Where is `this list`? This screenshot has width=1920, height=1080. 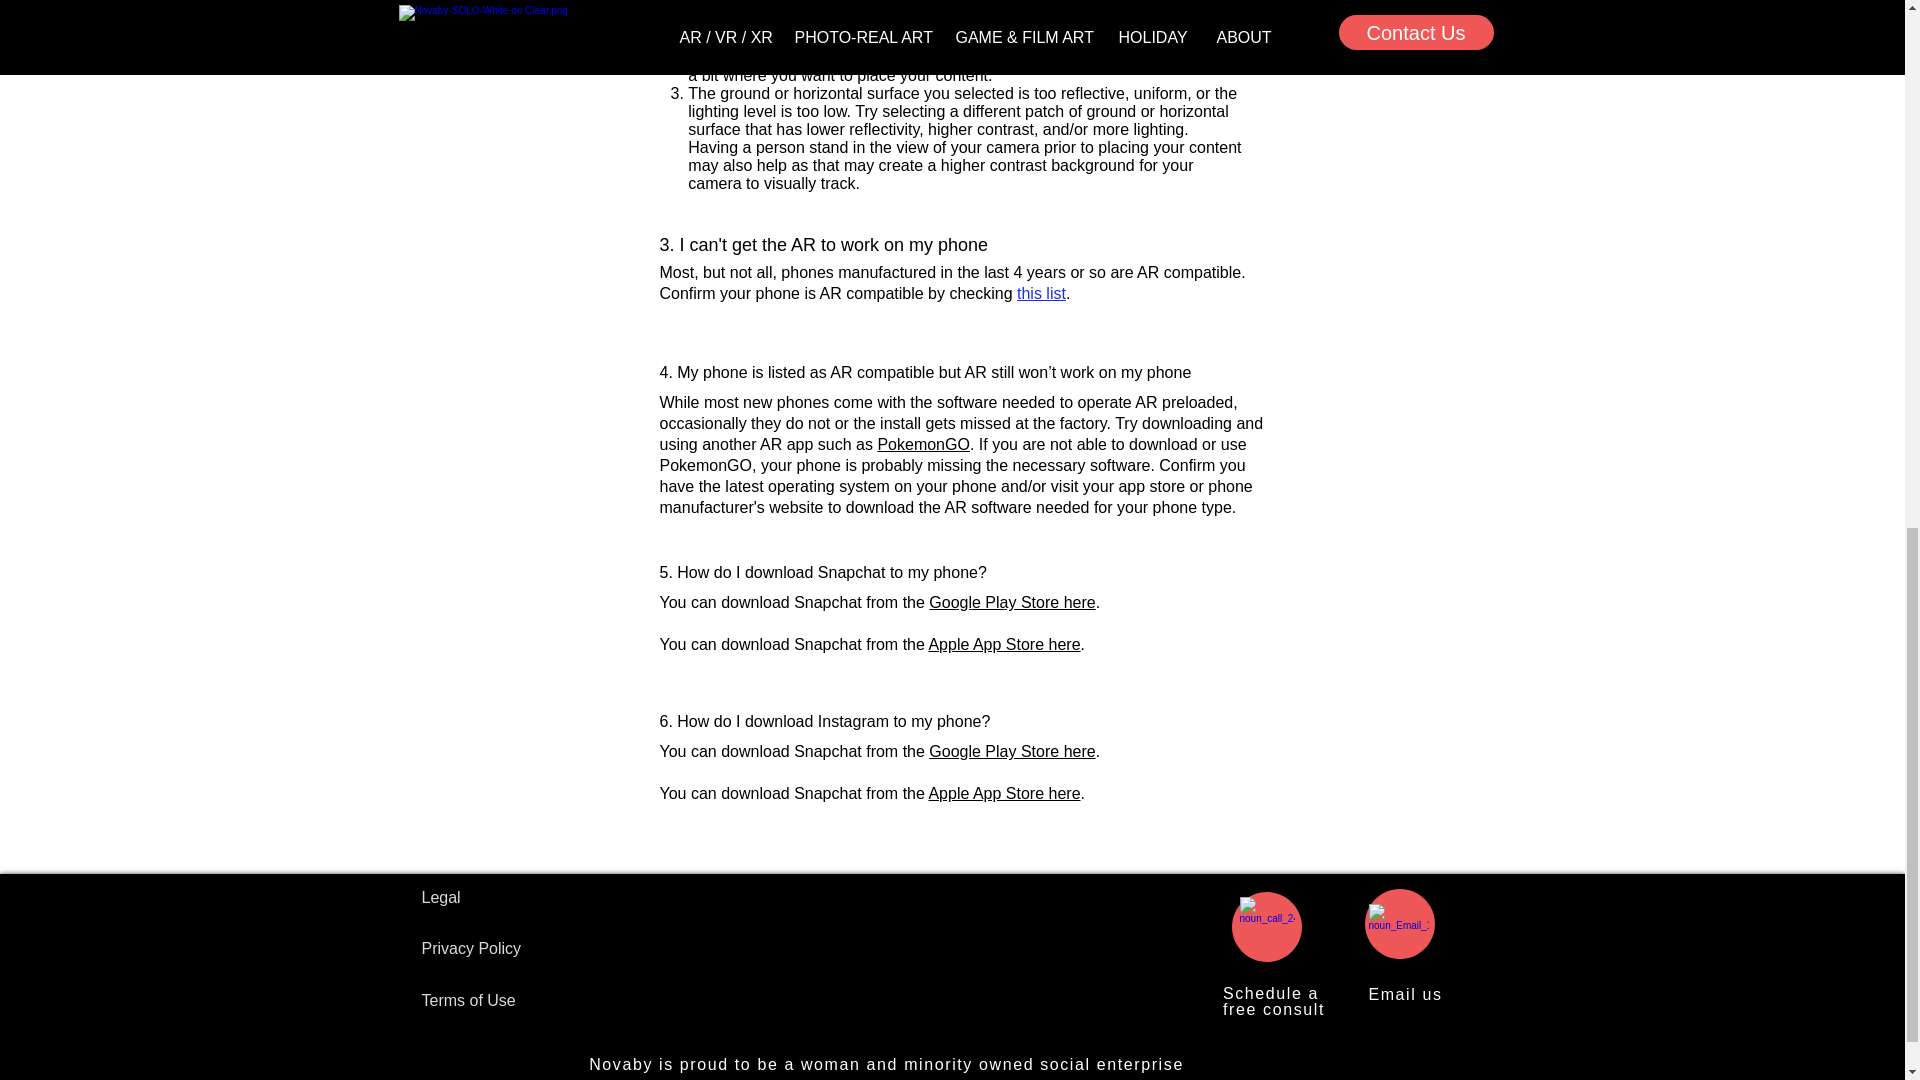 this list is located at coordinates (1041, 294).